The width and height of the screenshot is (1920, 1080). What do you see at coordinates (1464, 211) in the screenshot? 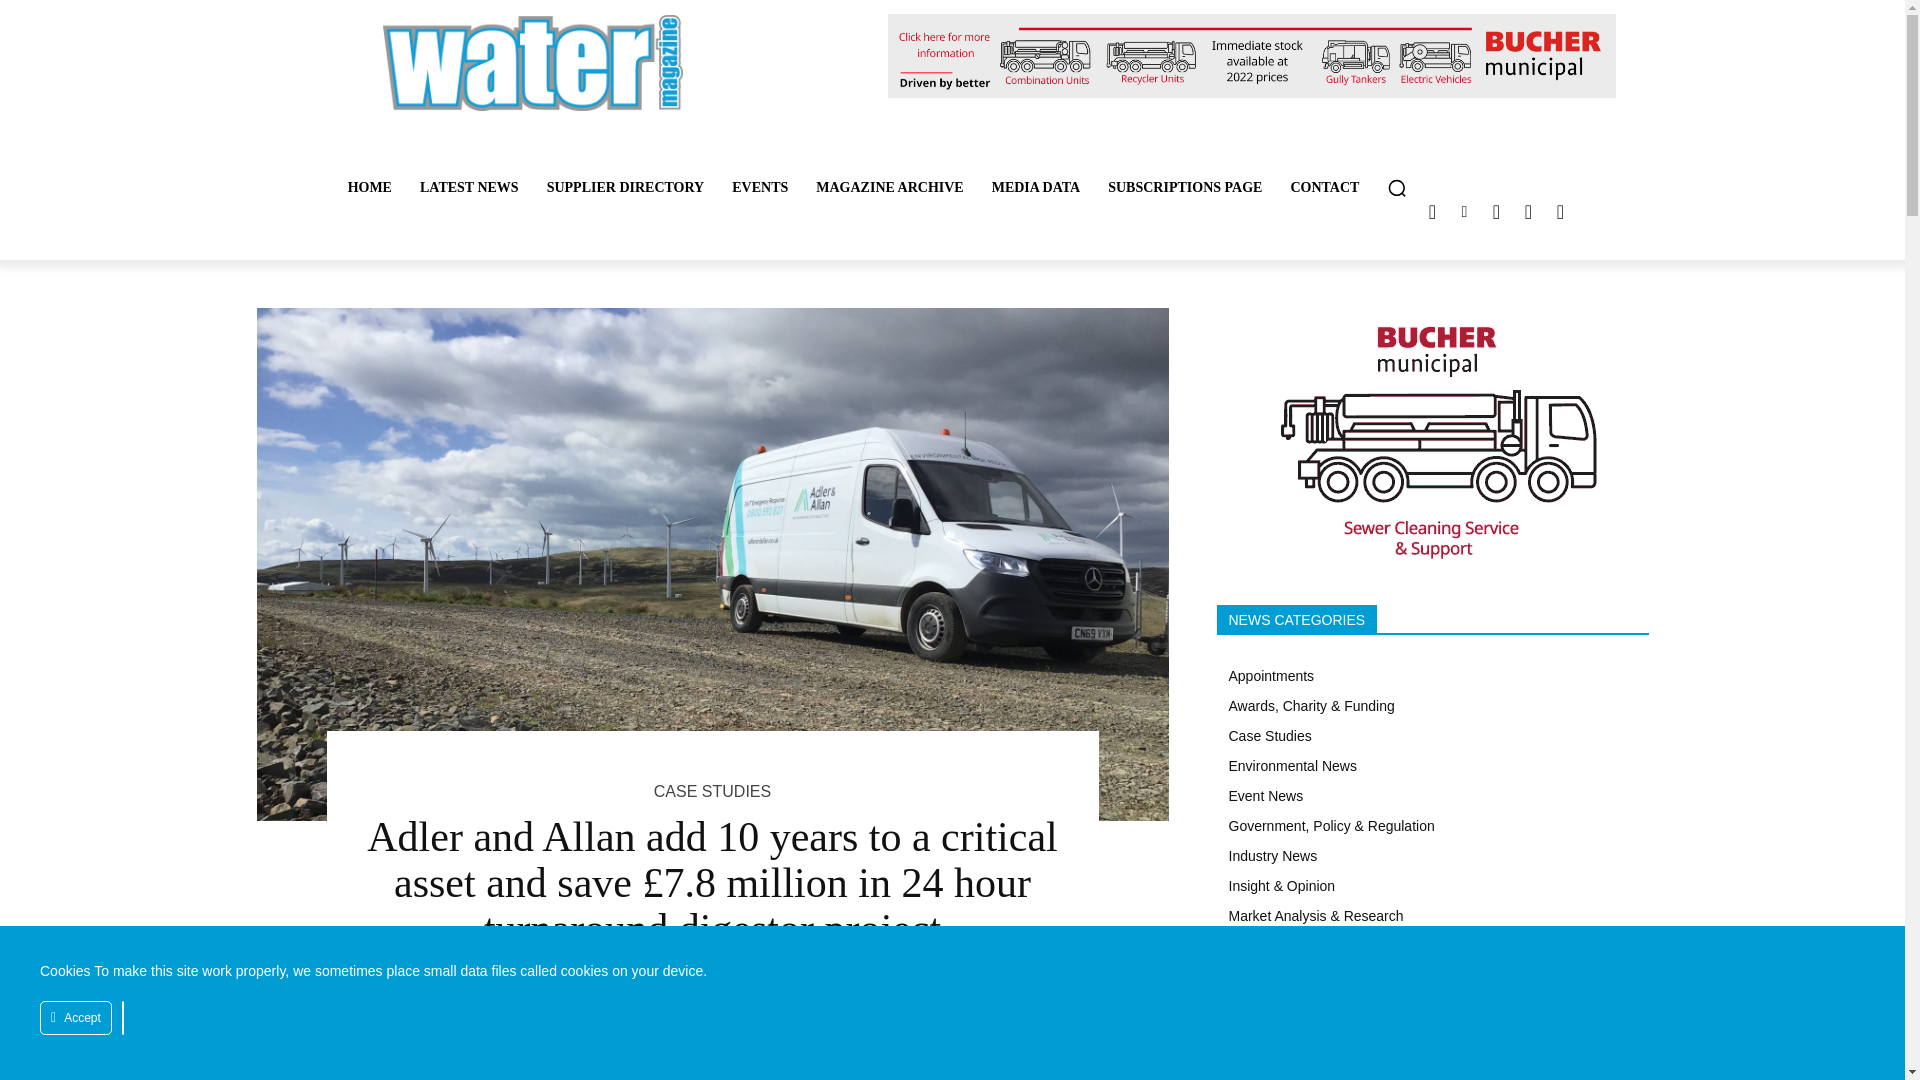
I see `Linkedin` at bounding box center [1464, 211].